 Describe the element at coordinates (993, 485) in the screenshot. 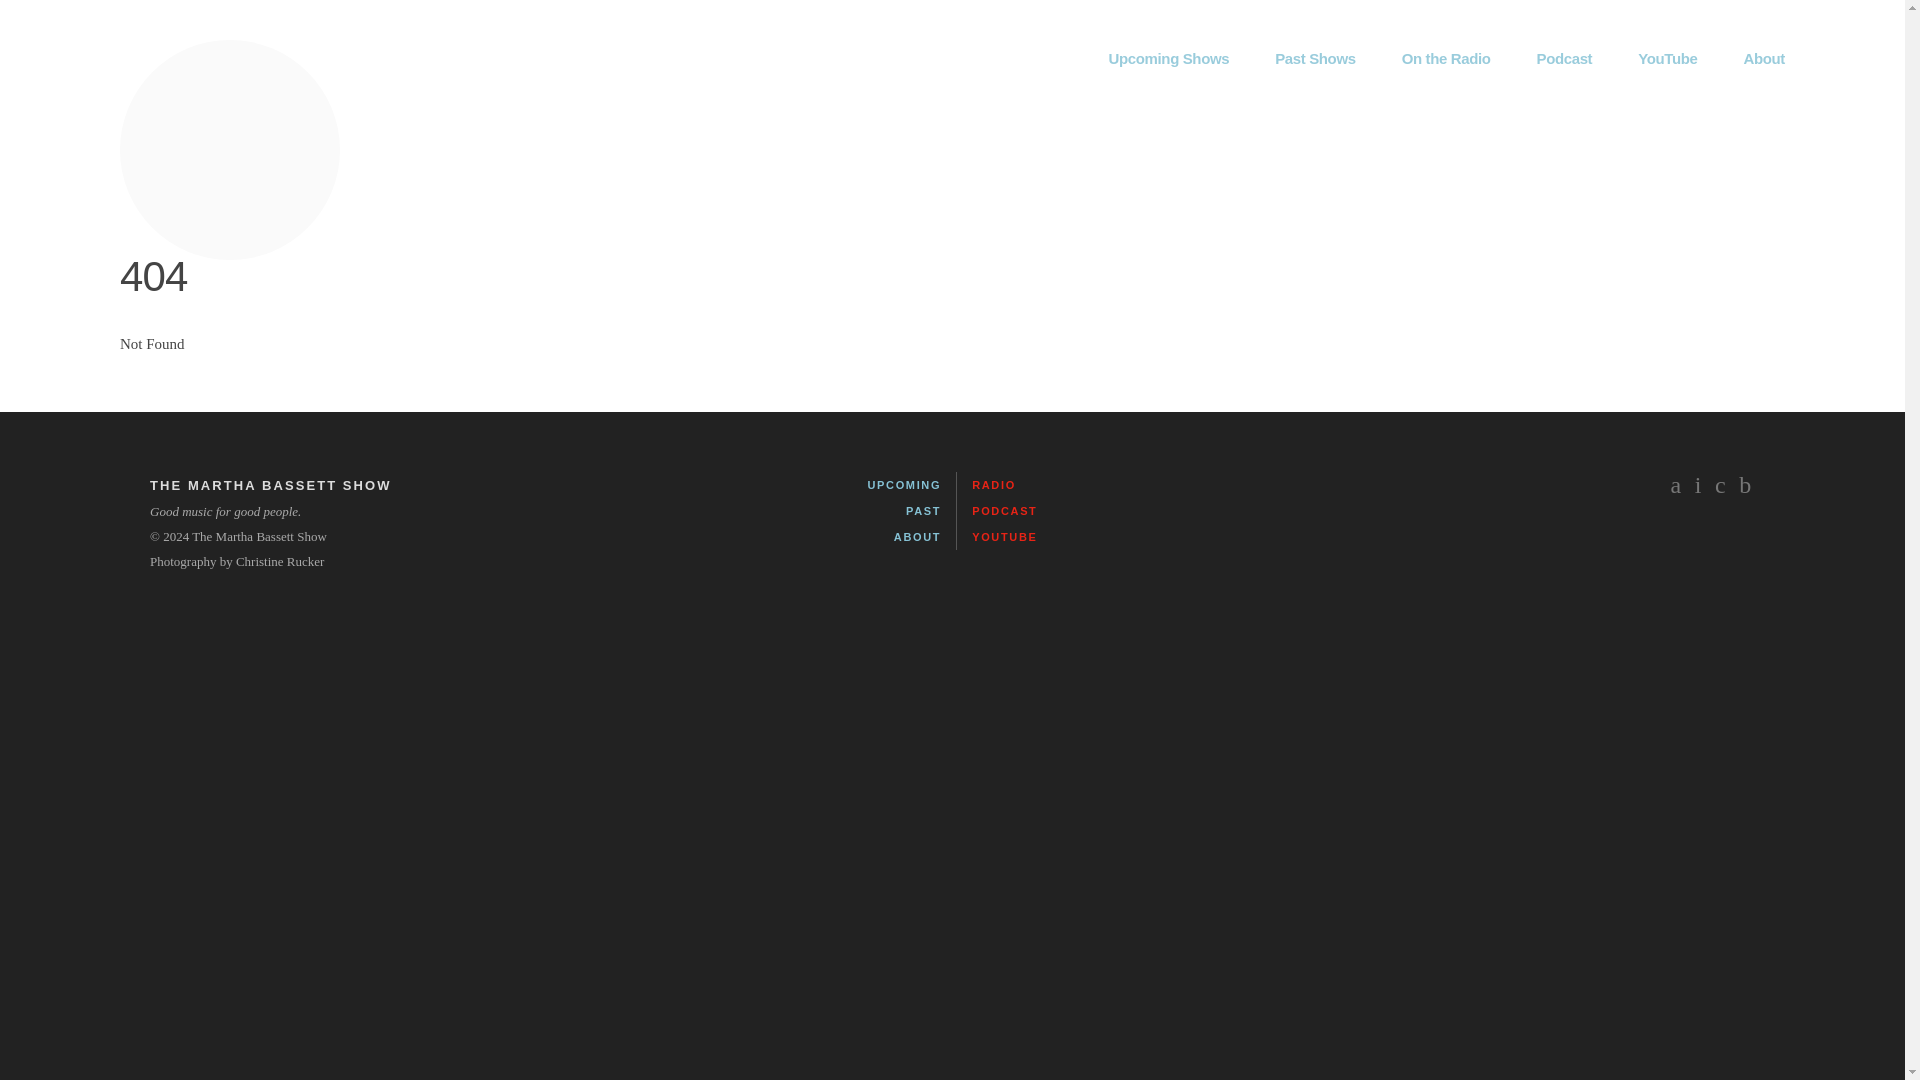

I see `RADIO` at that location.